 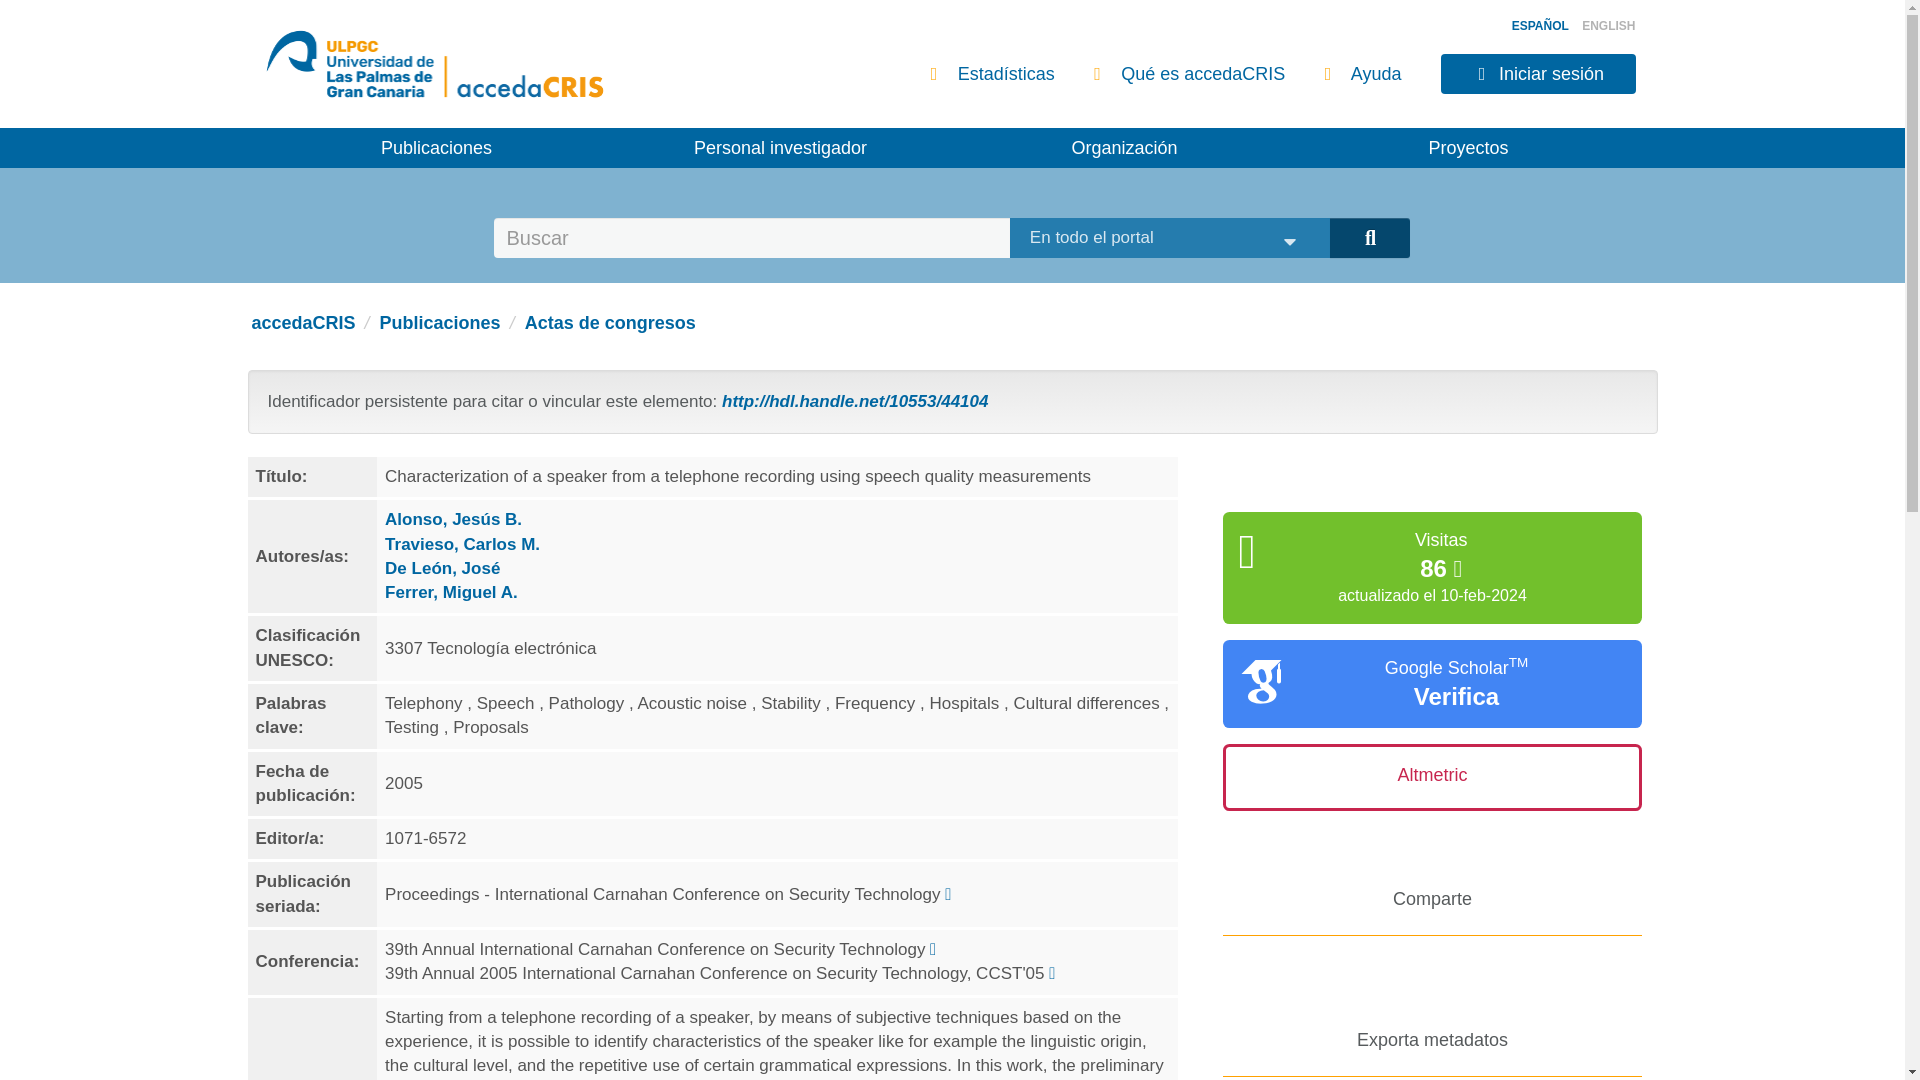 What do you see at coordinates (1608, 26) in the screenshot?
I see `ENGLISH` at bounding box center [1608, 26].